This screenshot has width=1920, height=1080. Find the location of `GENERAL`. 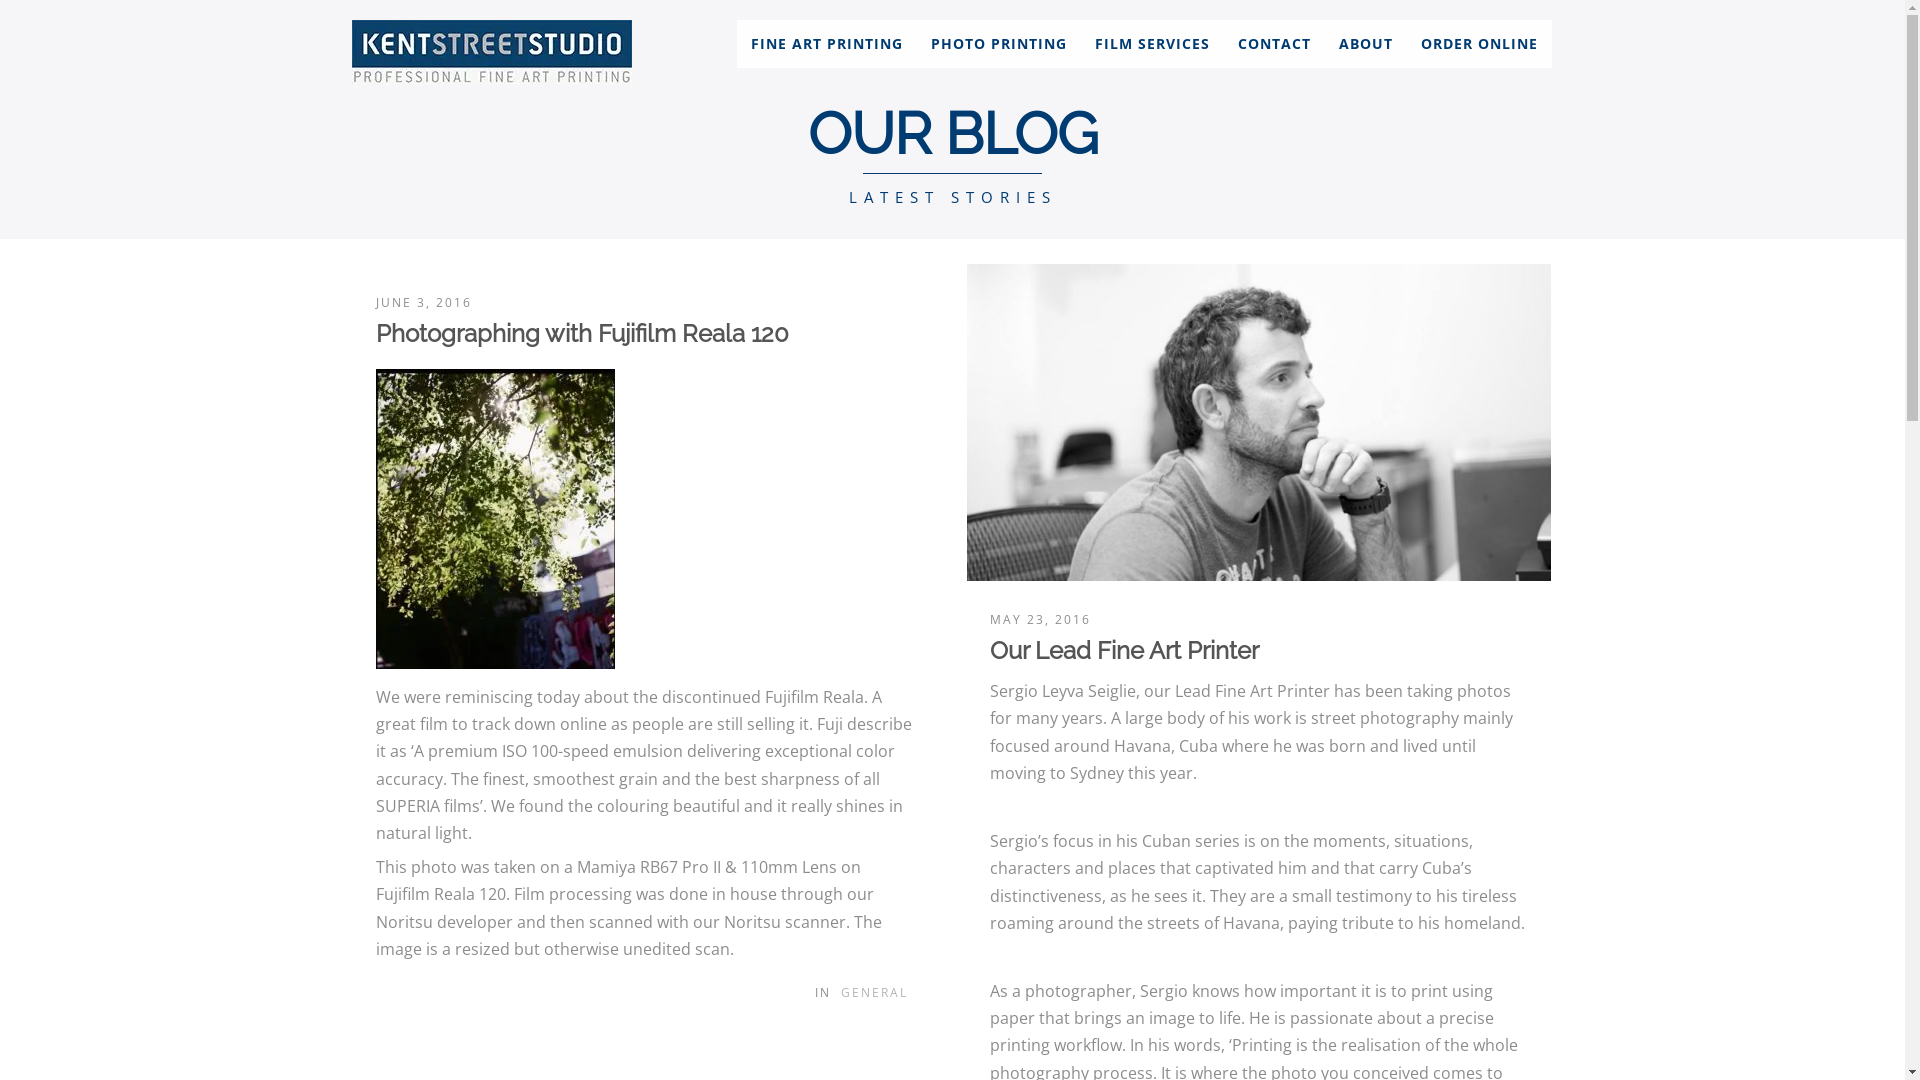

GENERAL is located at coordinates (874, 992).